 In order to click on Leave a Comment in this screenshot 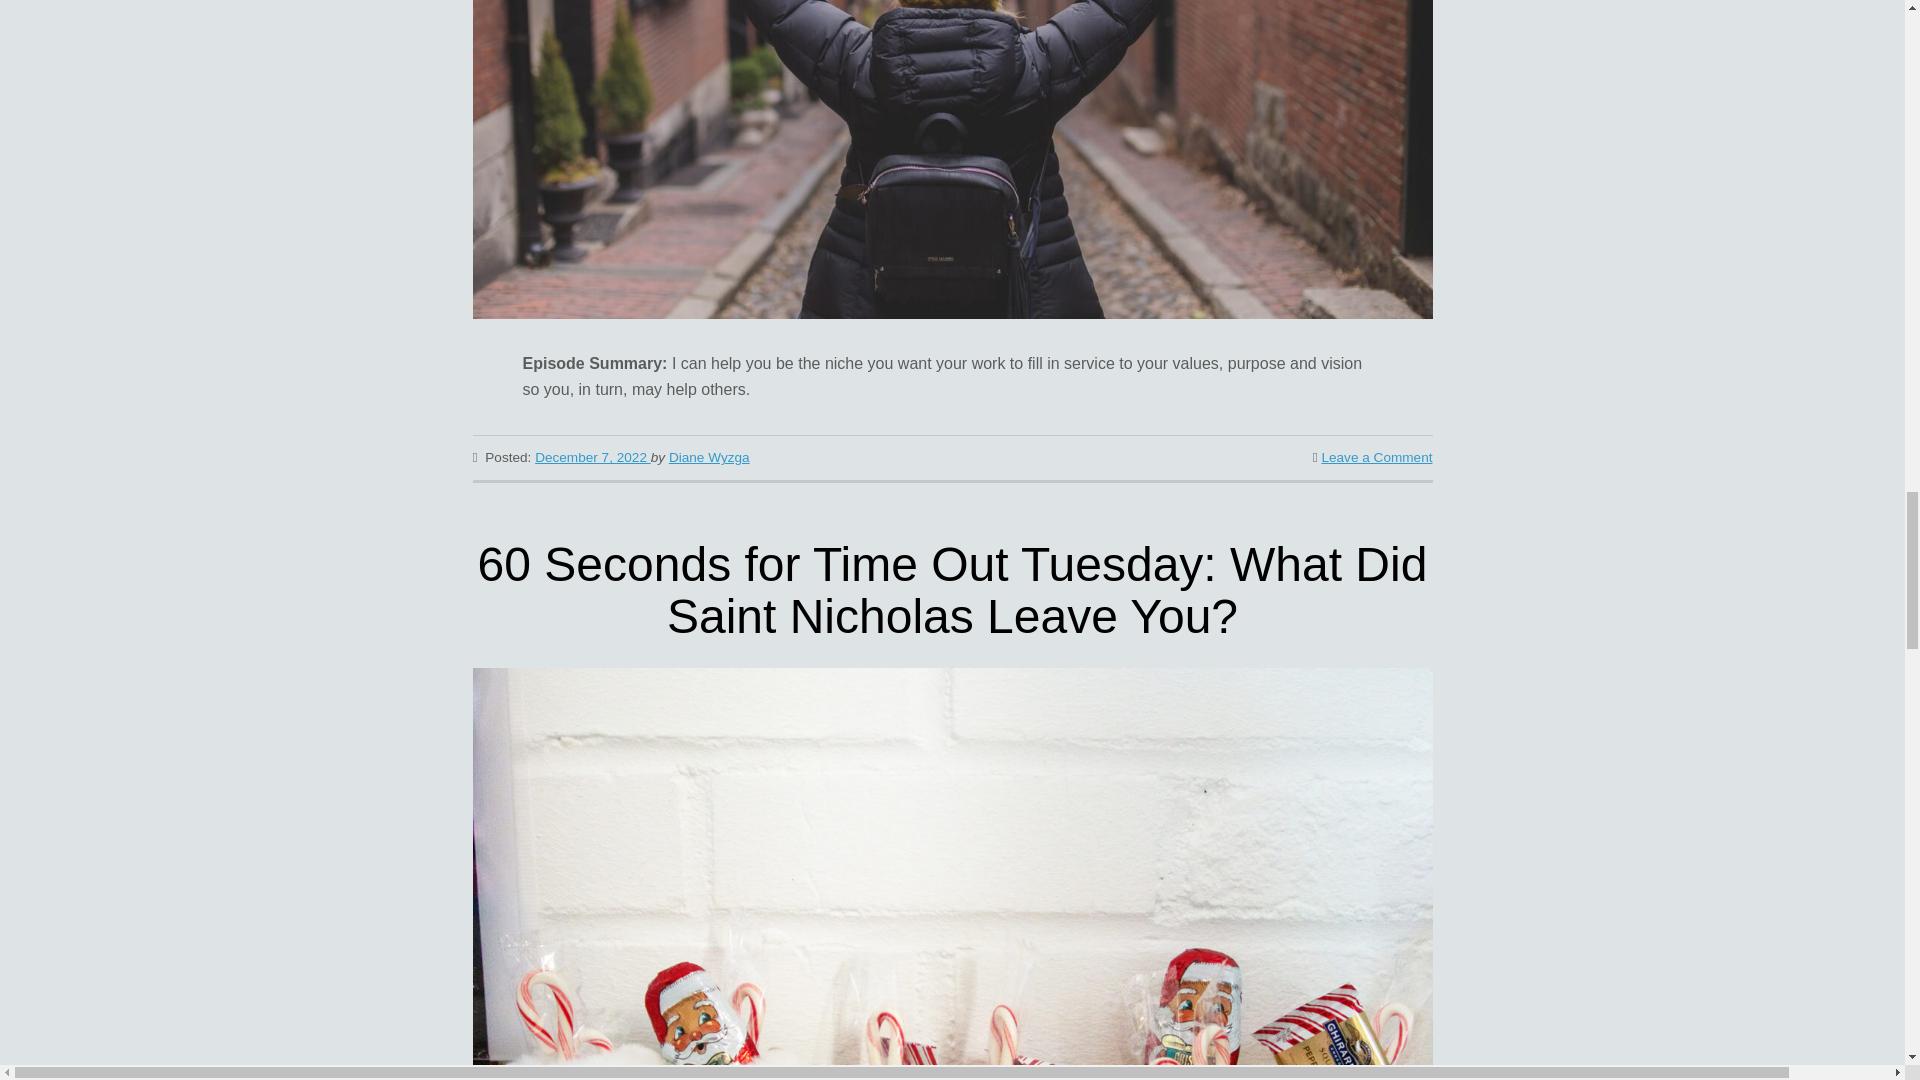, I will do `click(1376, 458)`.